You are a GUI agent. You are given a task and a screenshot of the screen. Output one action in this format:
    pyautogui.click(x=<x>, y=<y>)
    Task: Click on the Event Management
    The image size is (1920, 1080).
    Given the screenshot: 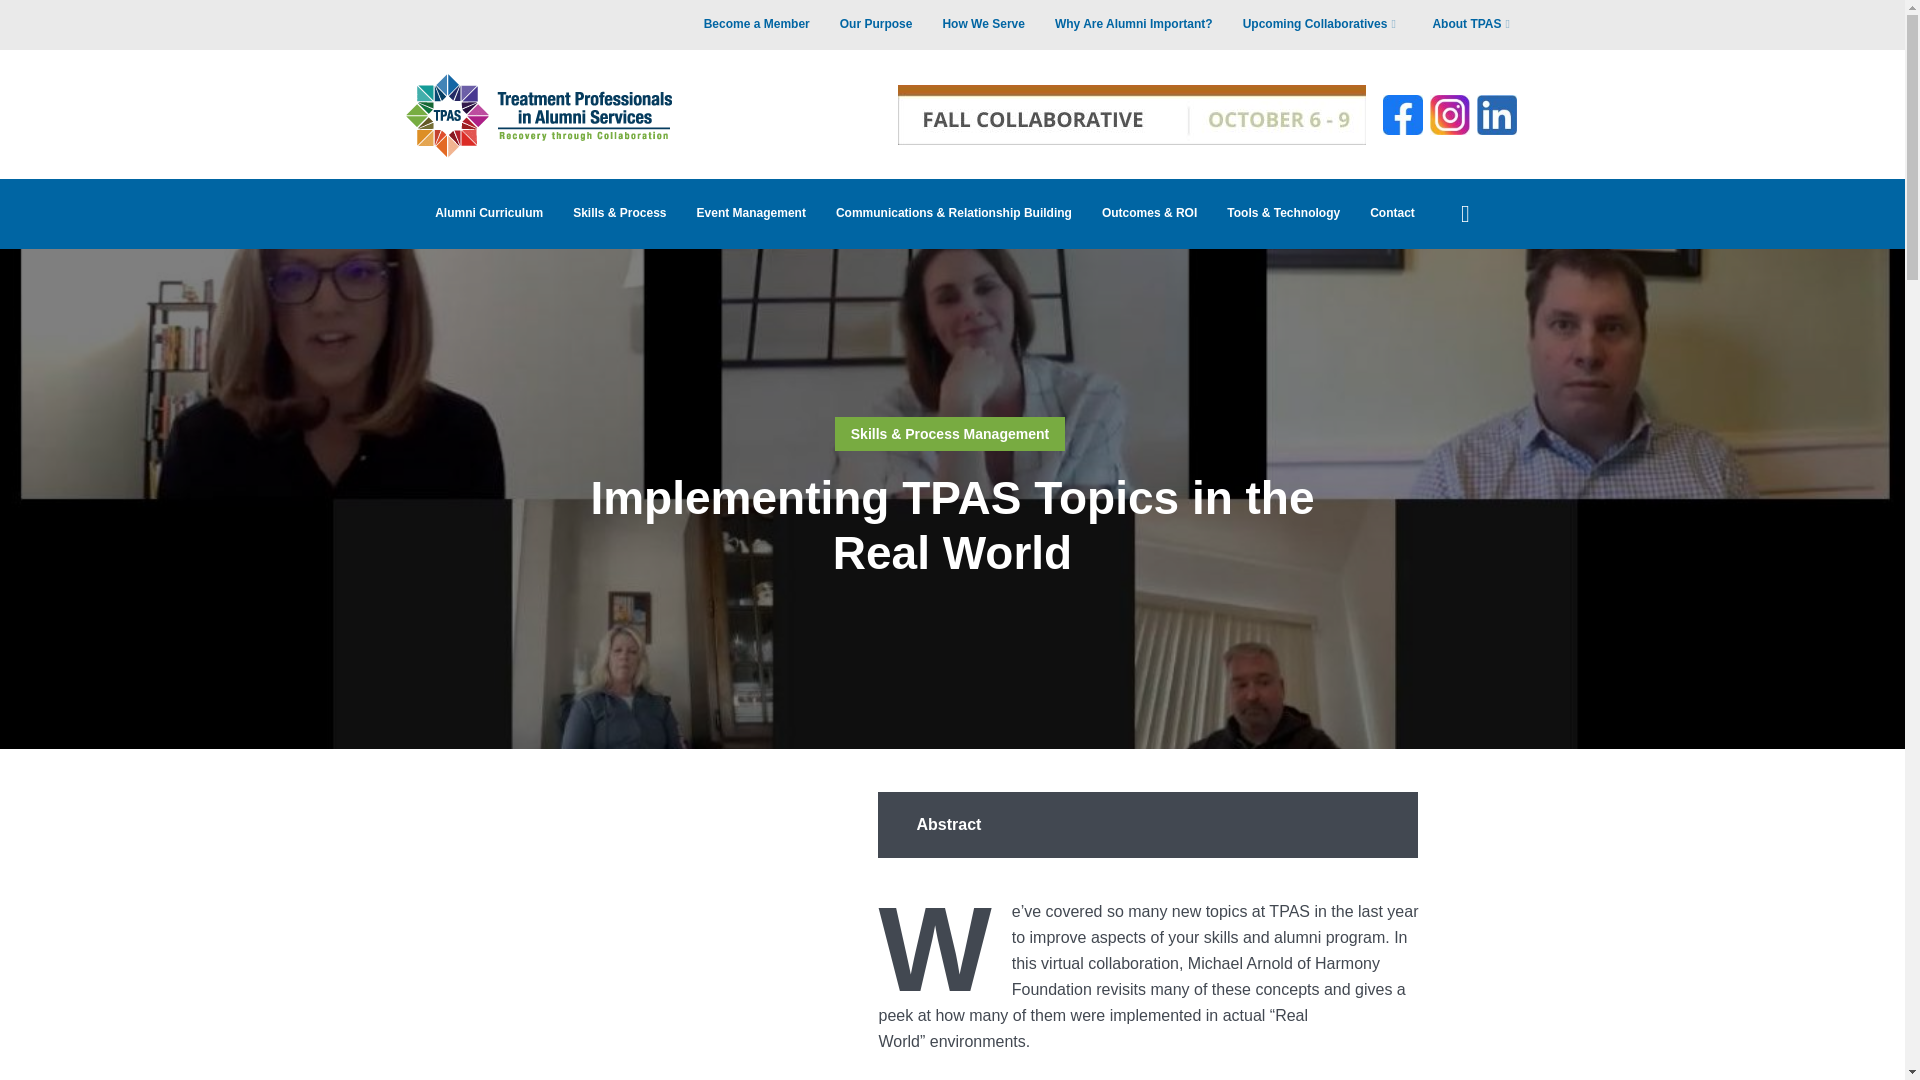 What is the action you would take?
    pyautogui.click(x=751, y=214)
    